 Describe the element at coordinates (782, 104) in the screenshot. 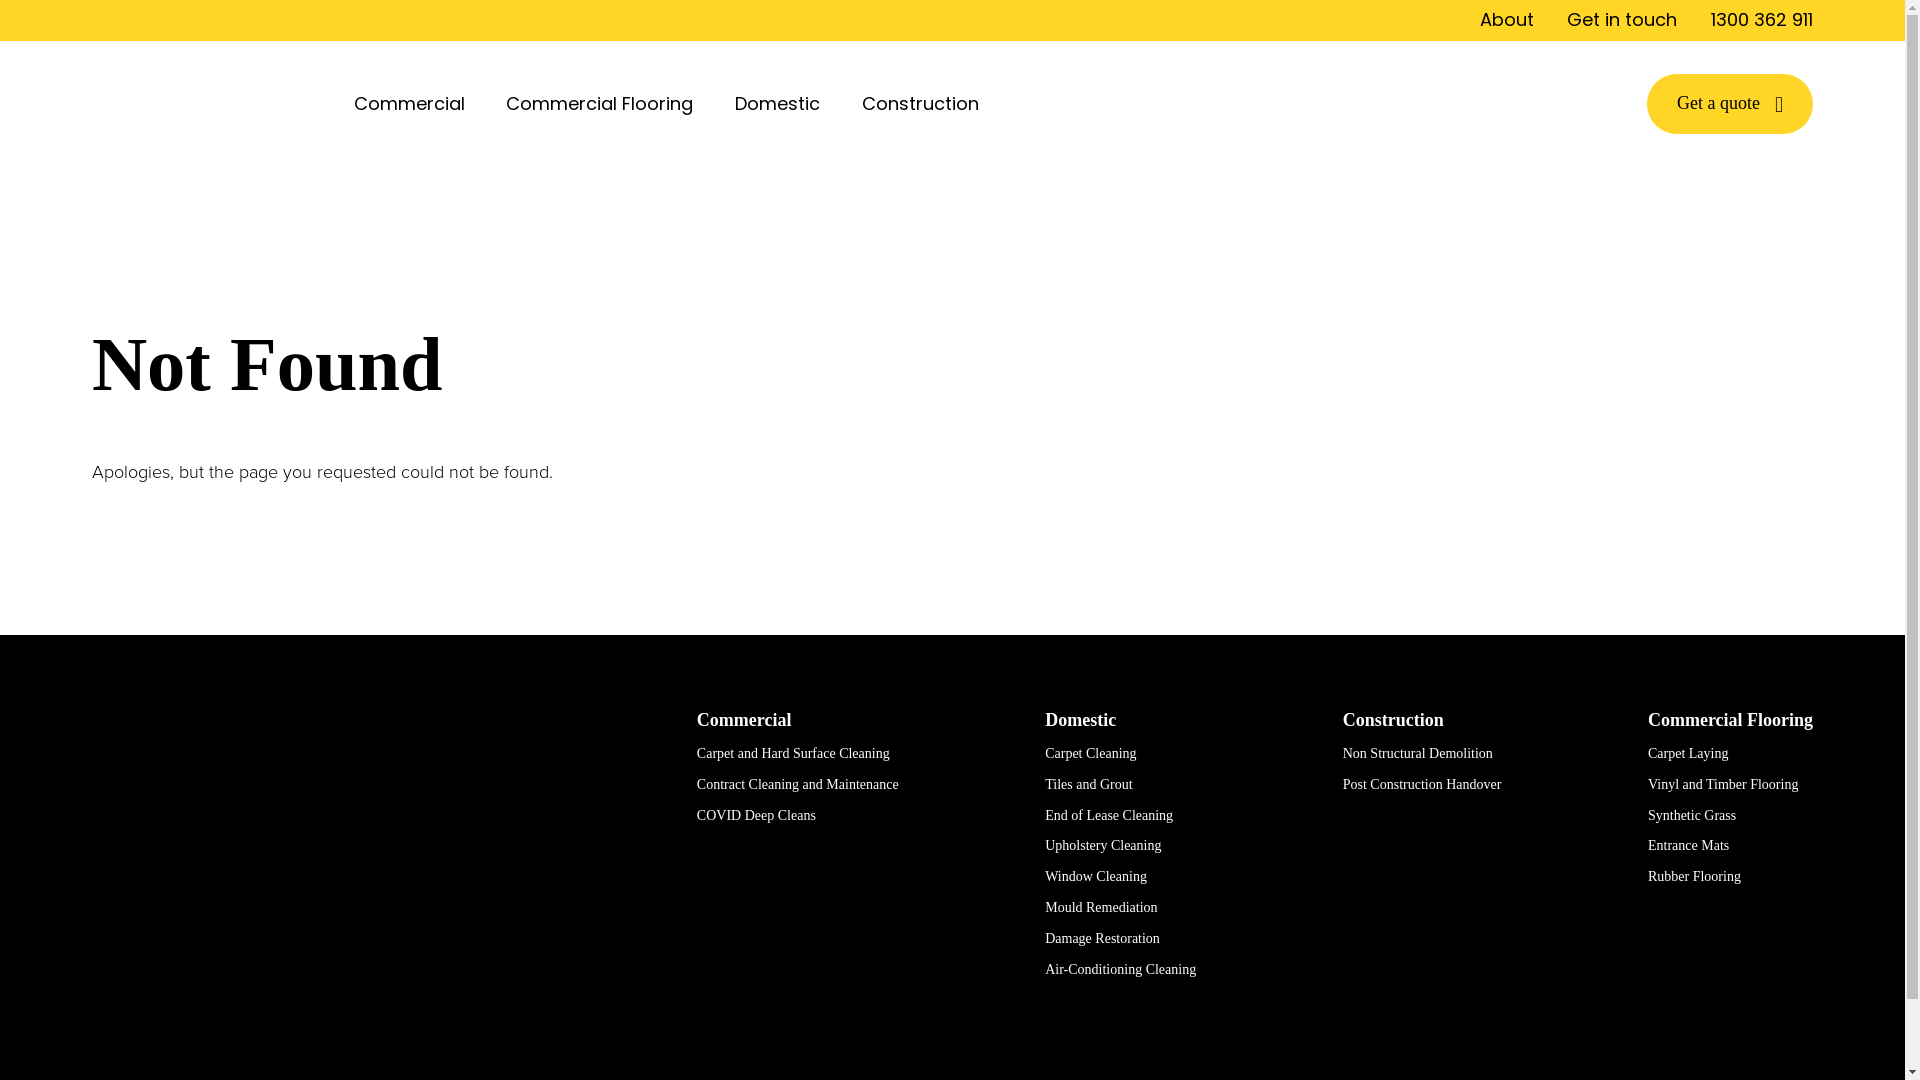

I see `Domestic` at that location.